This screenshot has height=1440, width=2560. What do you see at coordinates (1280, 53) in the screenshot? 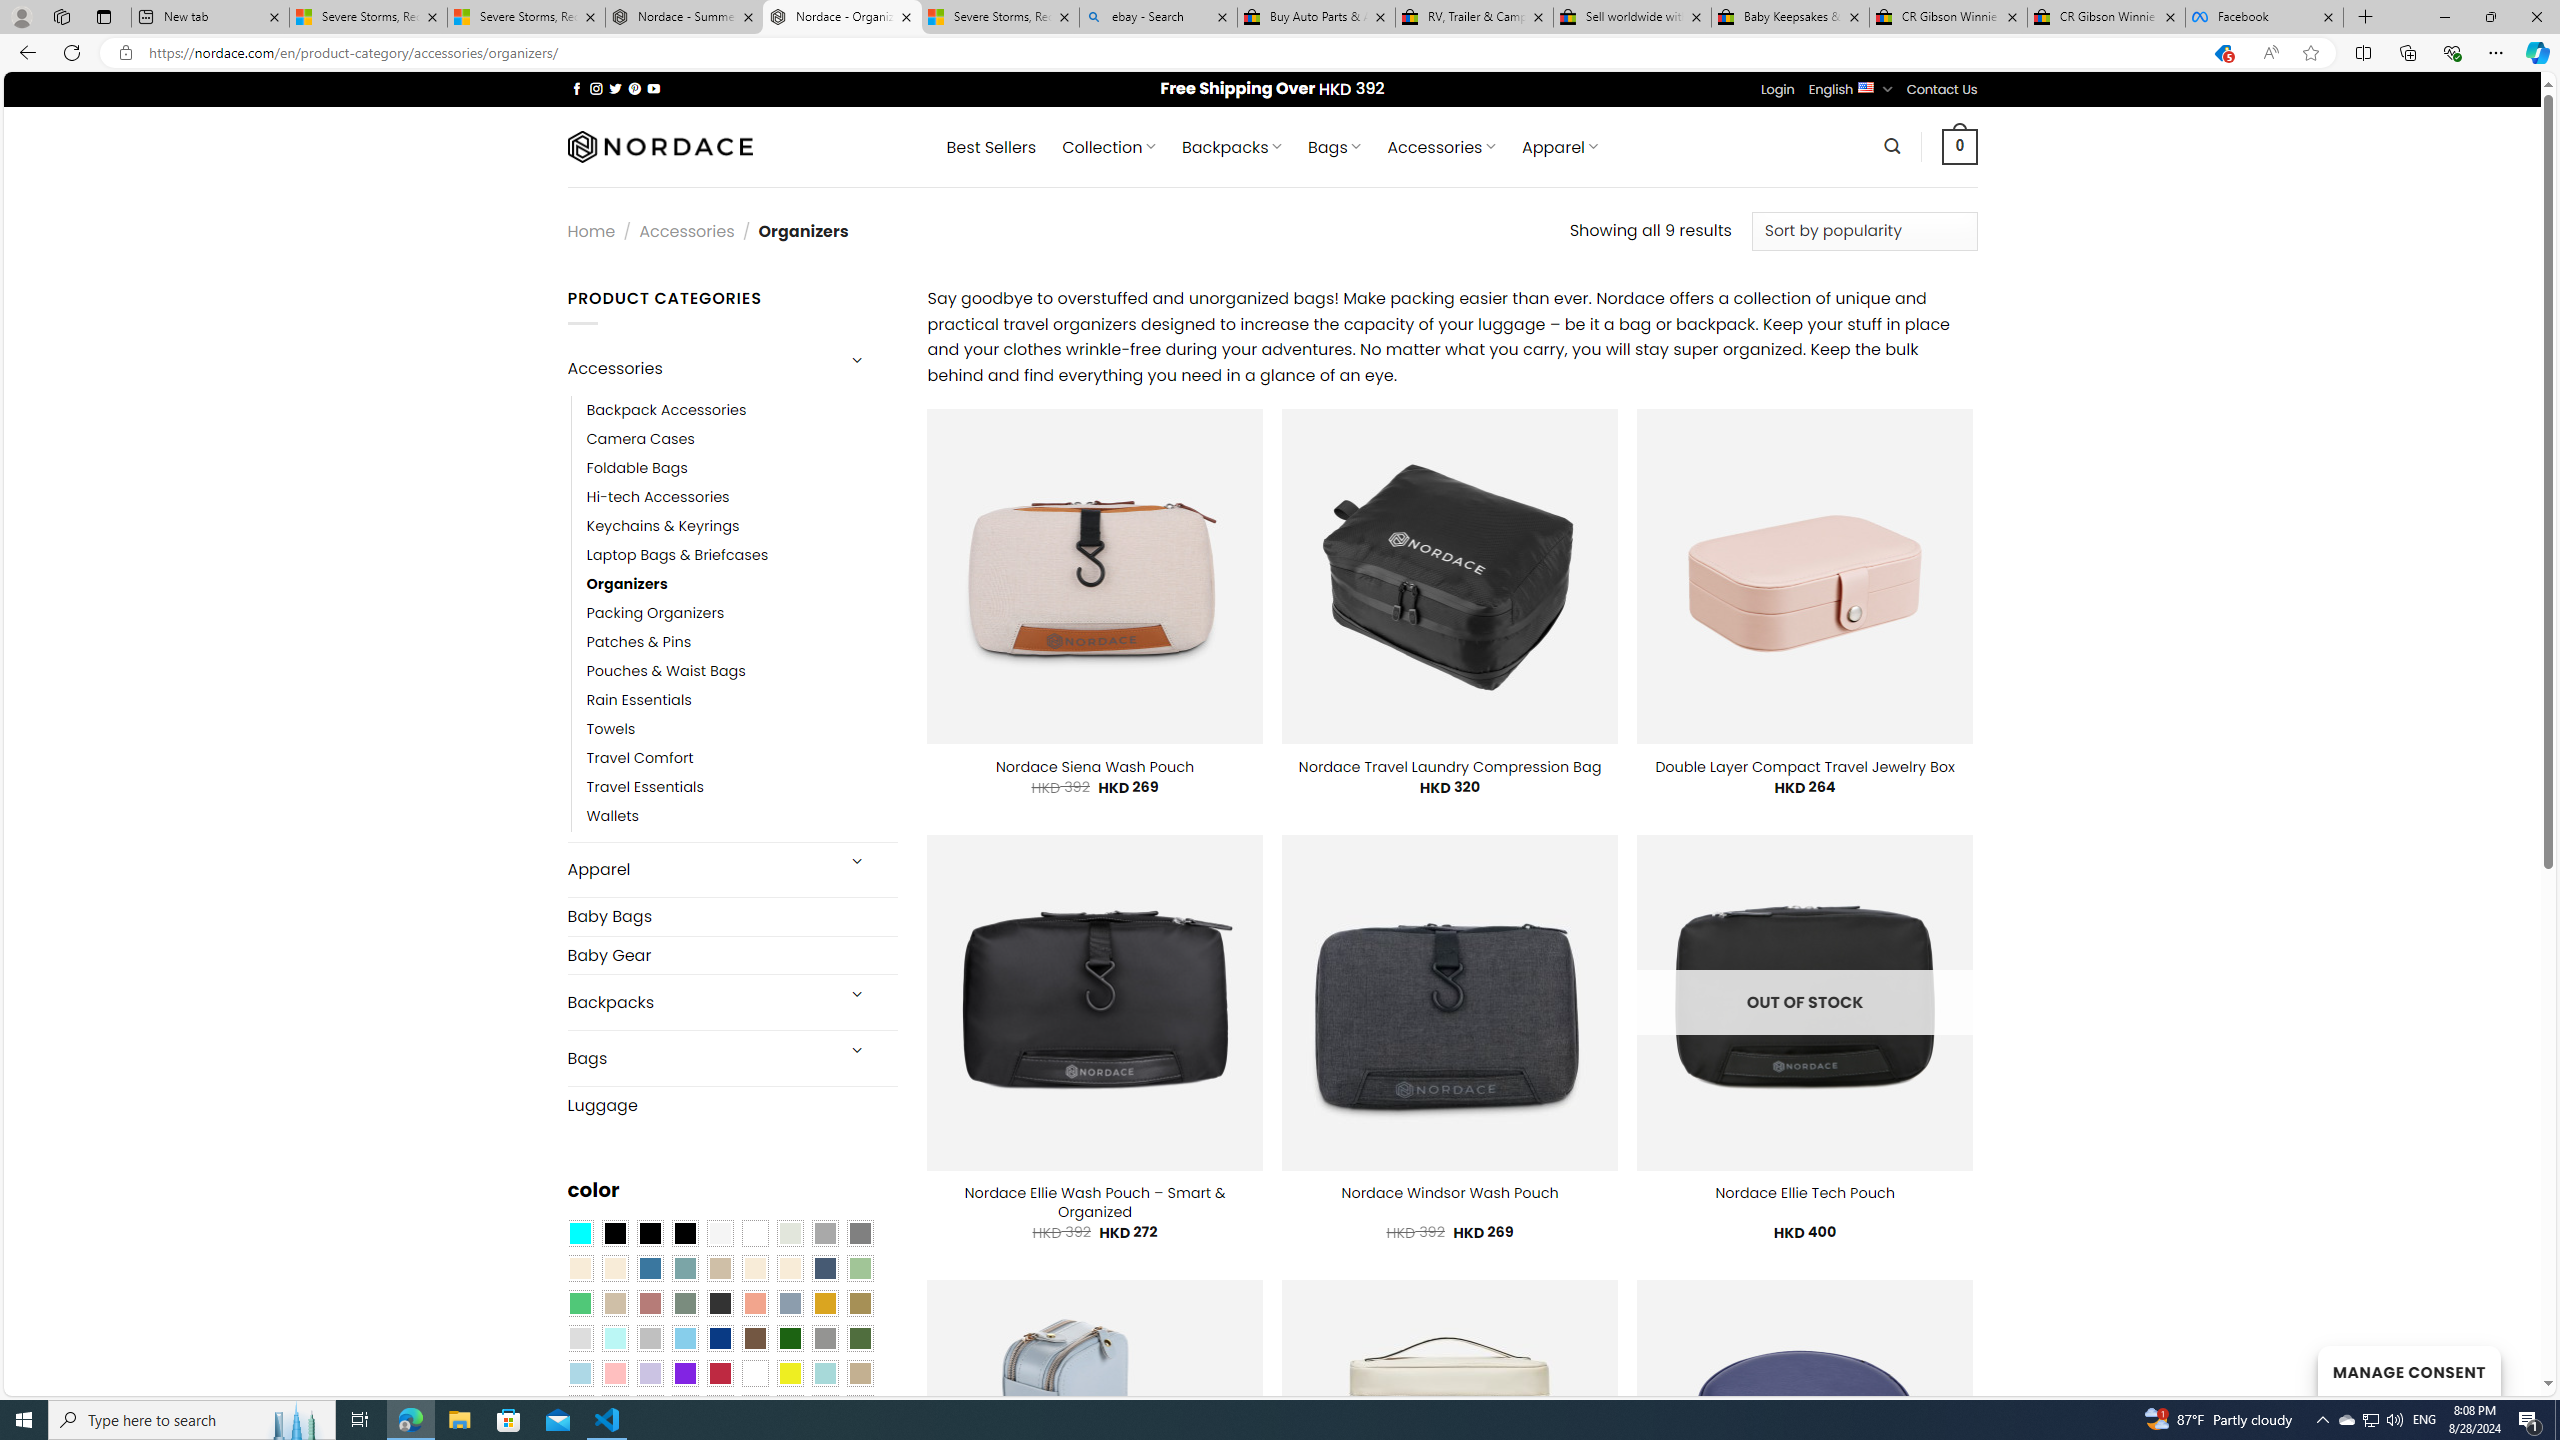
I see `App bar` at bounding box center [1280, 53].